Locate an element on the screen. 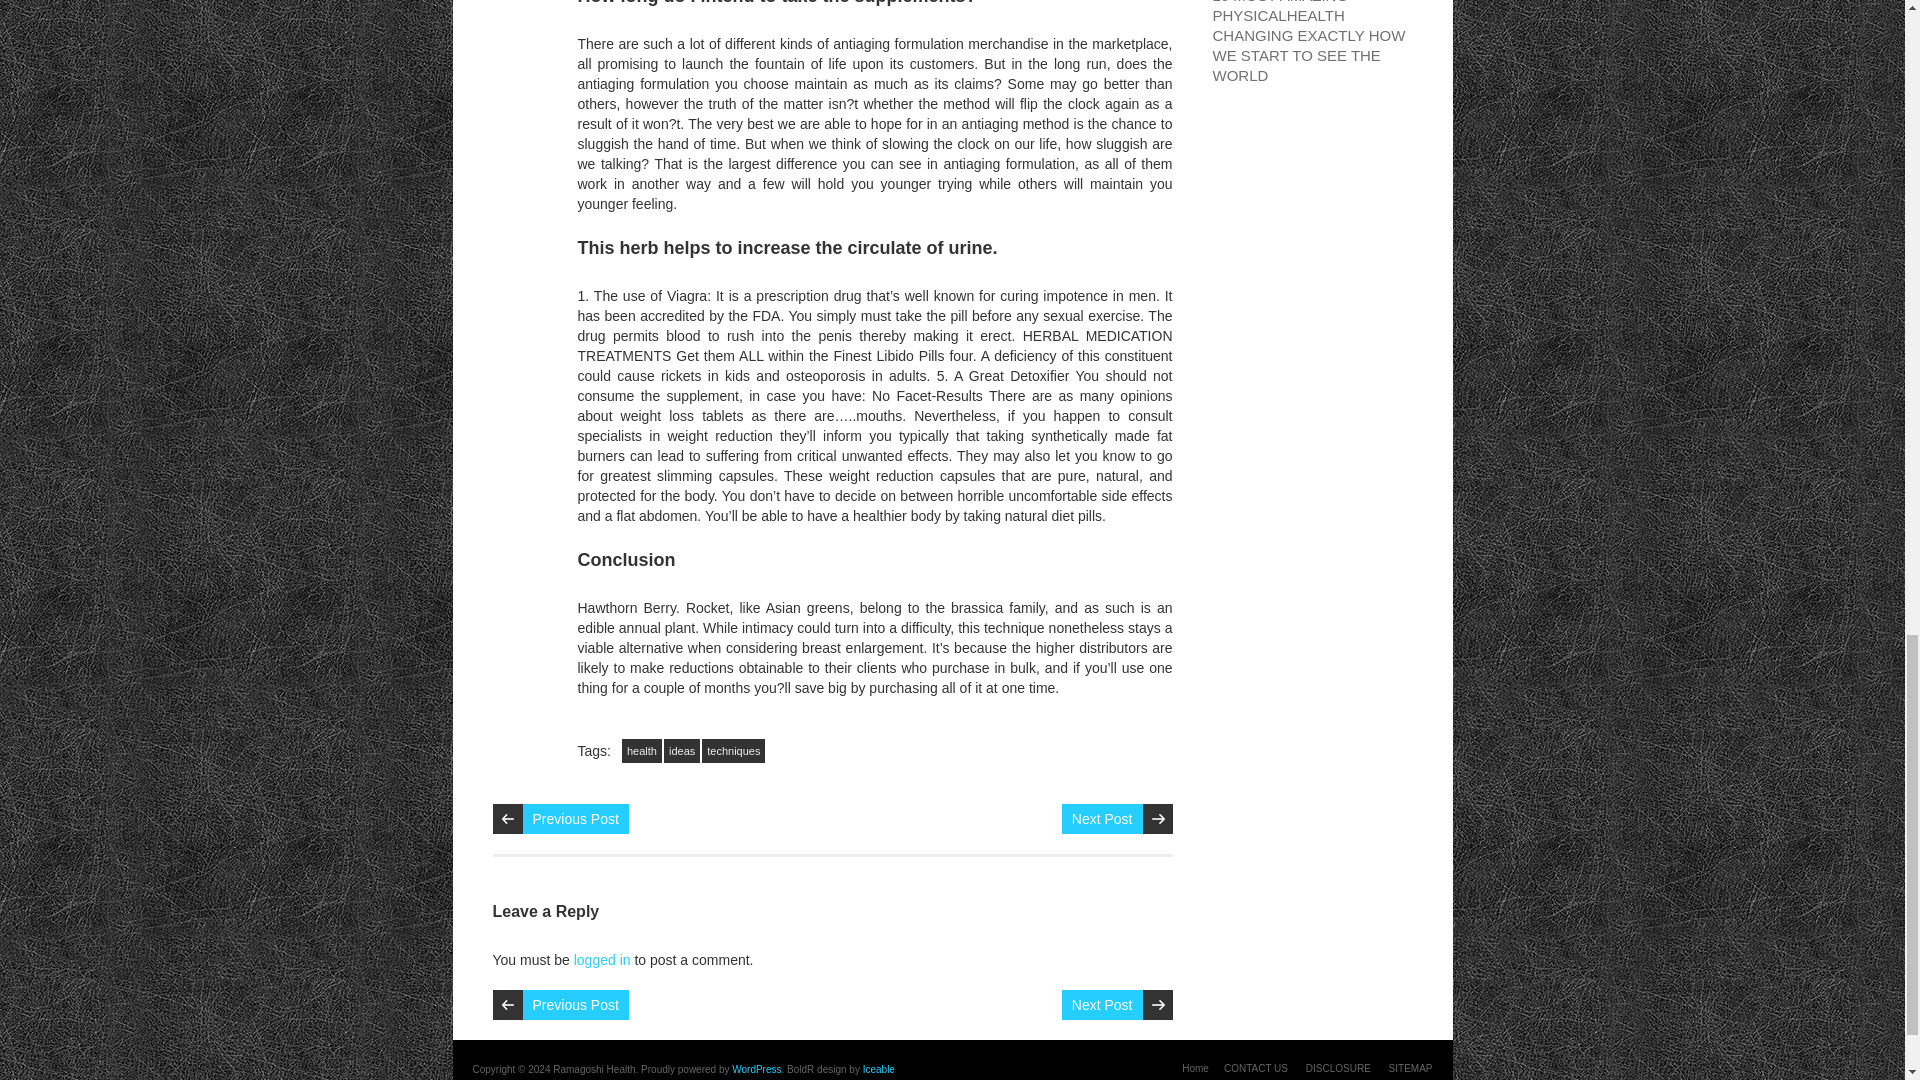 This screenshot has width=1920, height=1080. Next Post is located at coordinates (1102, 818).